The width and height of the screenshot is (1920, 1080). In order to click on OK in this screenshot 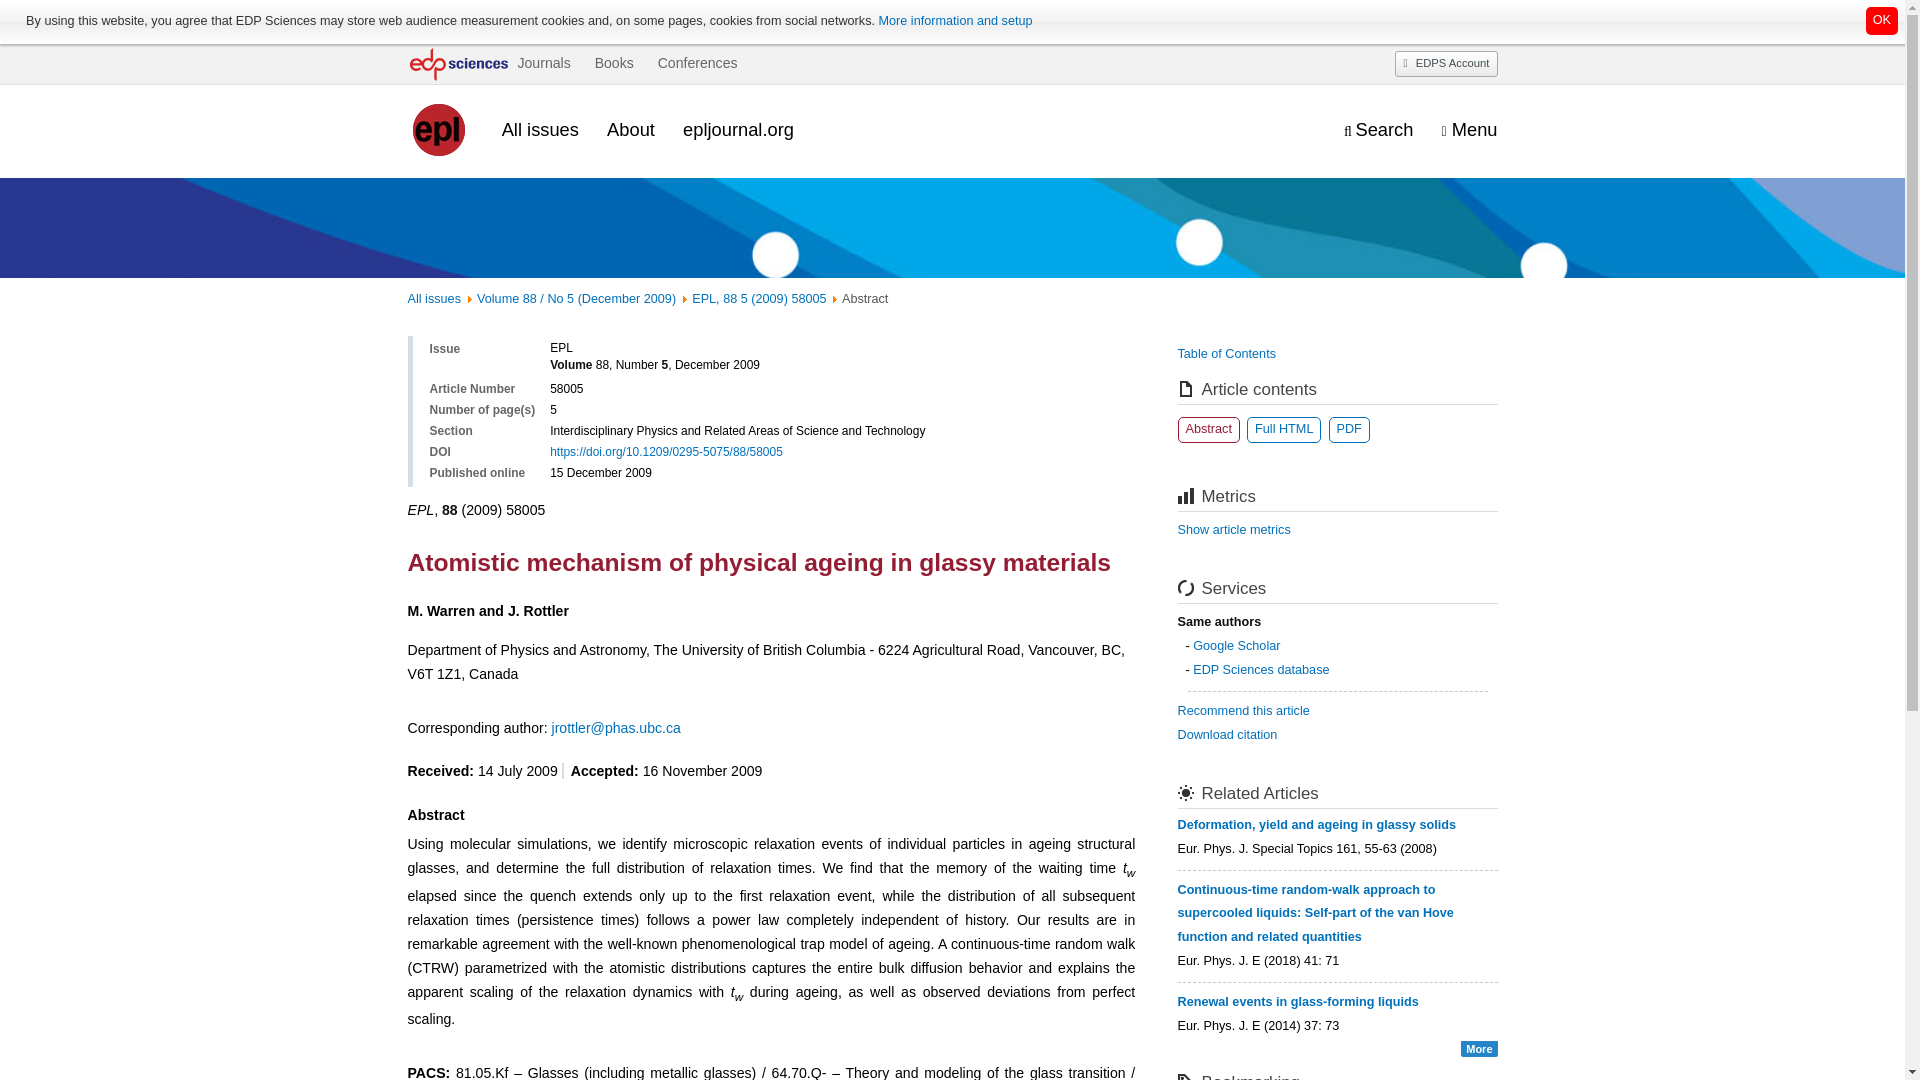, I will do `click(1882, 20)`.